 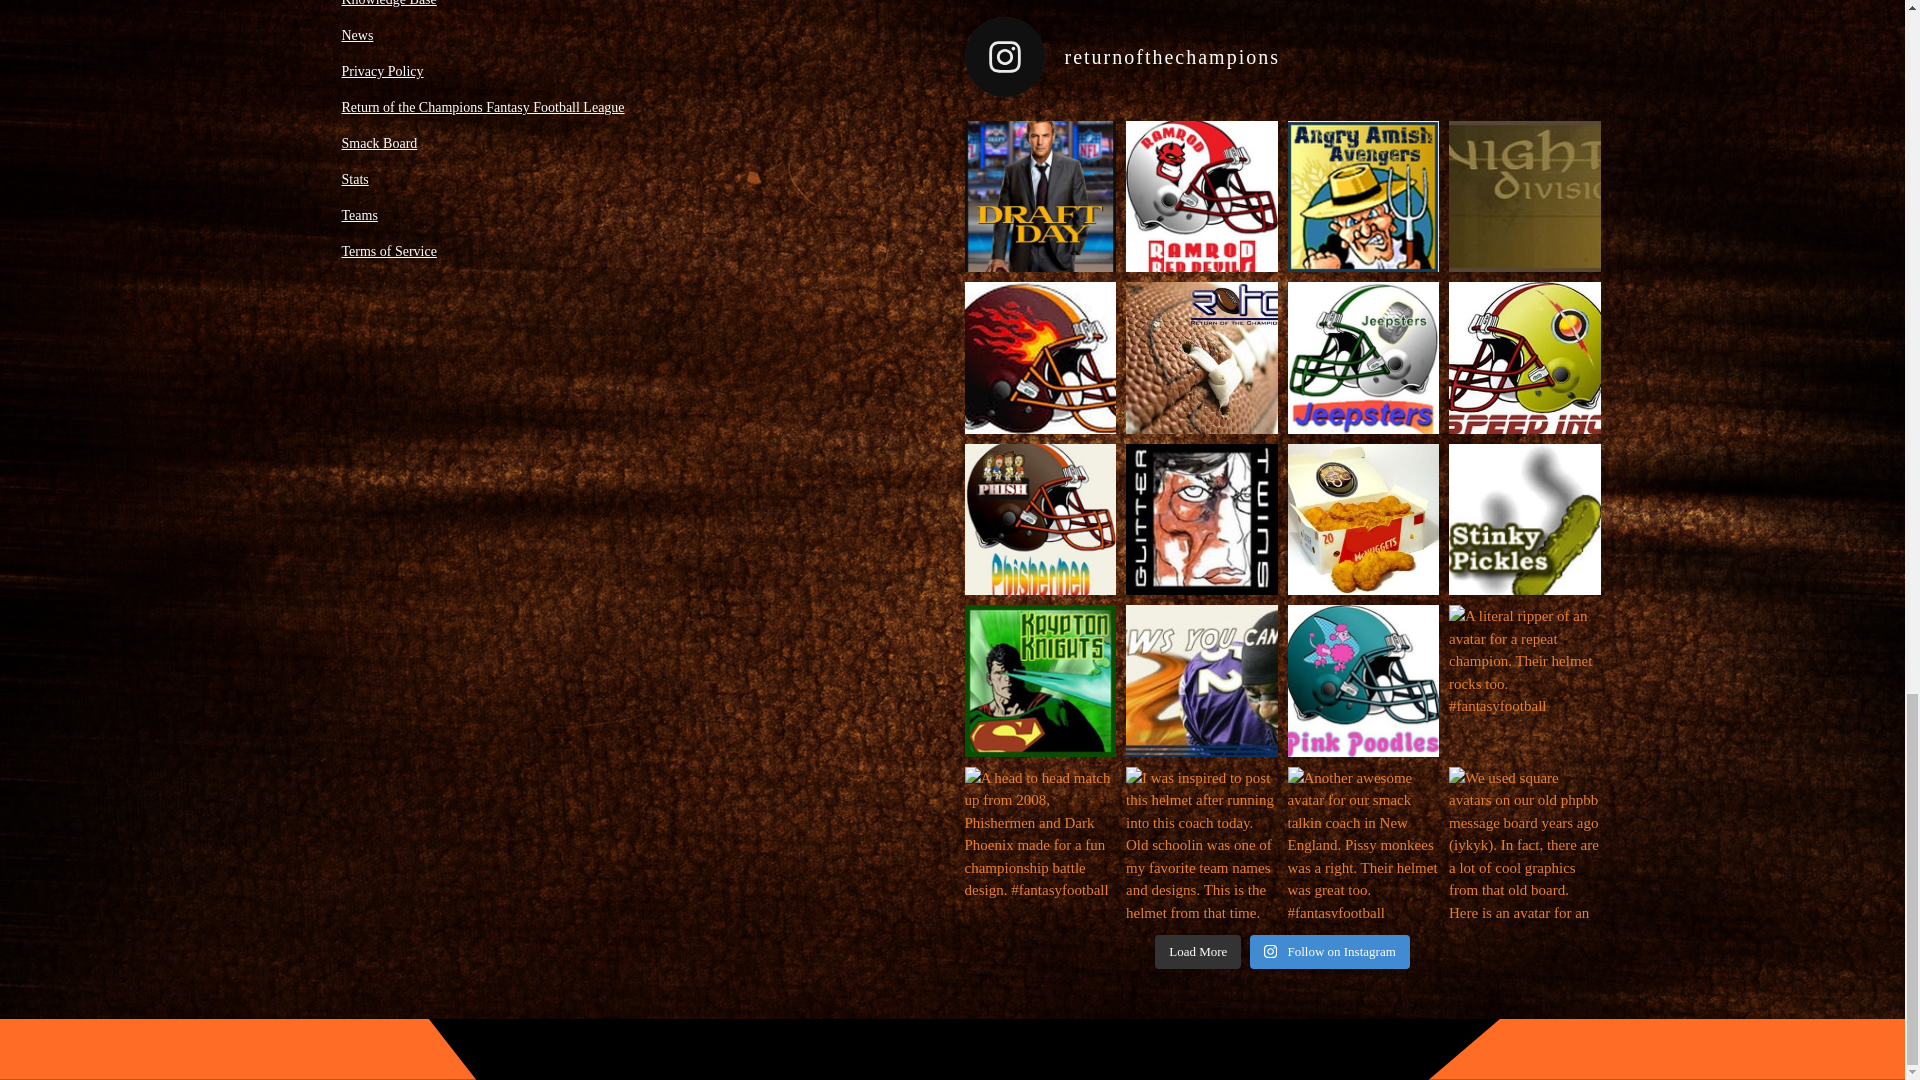 I want to click on Privacy Policy, so click(x=382, y=70).